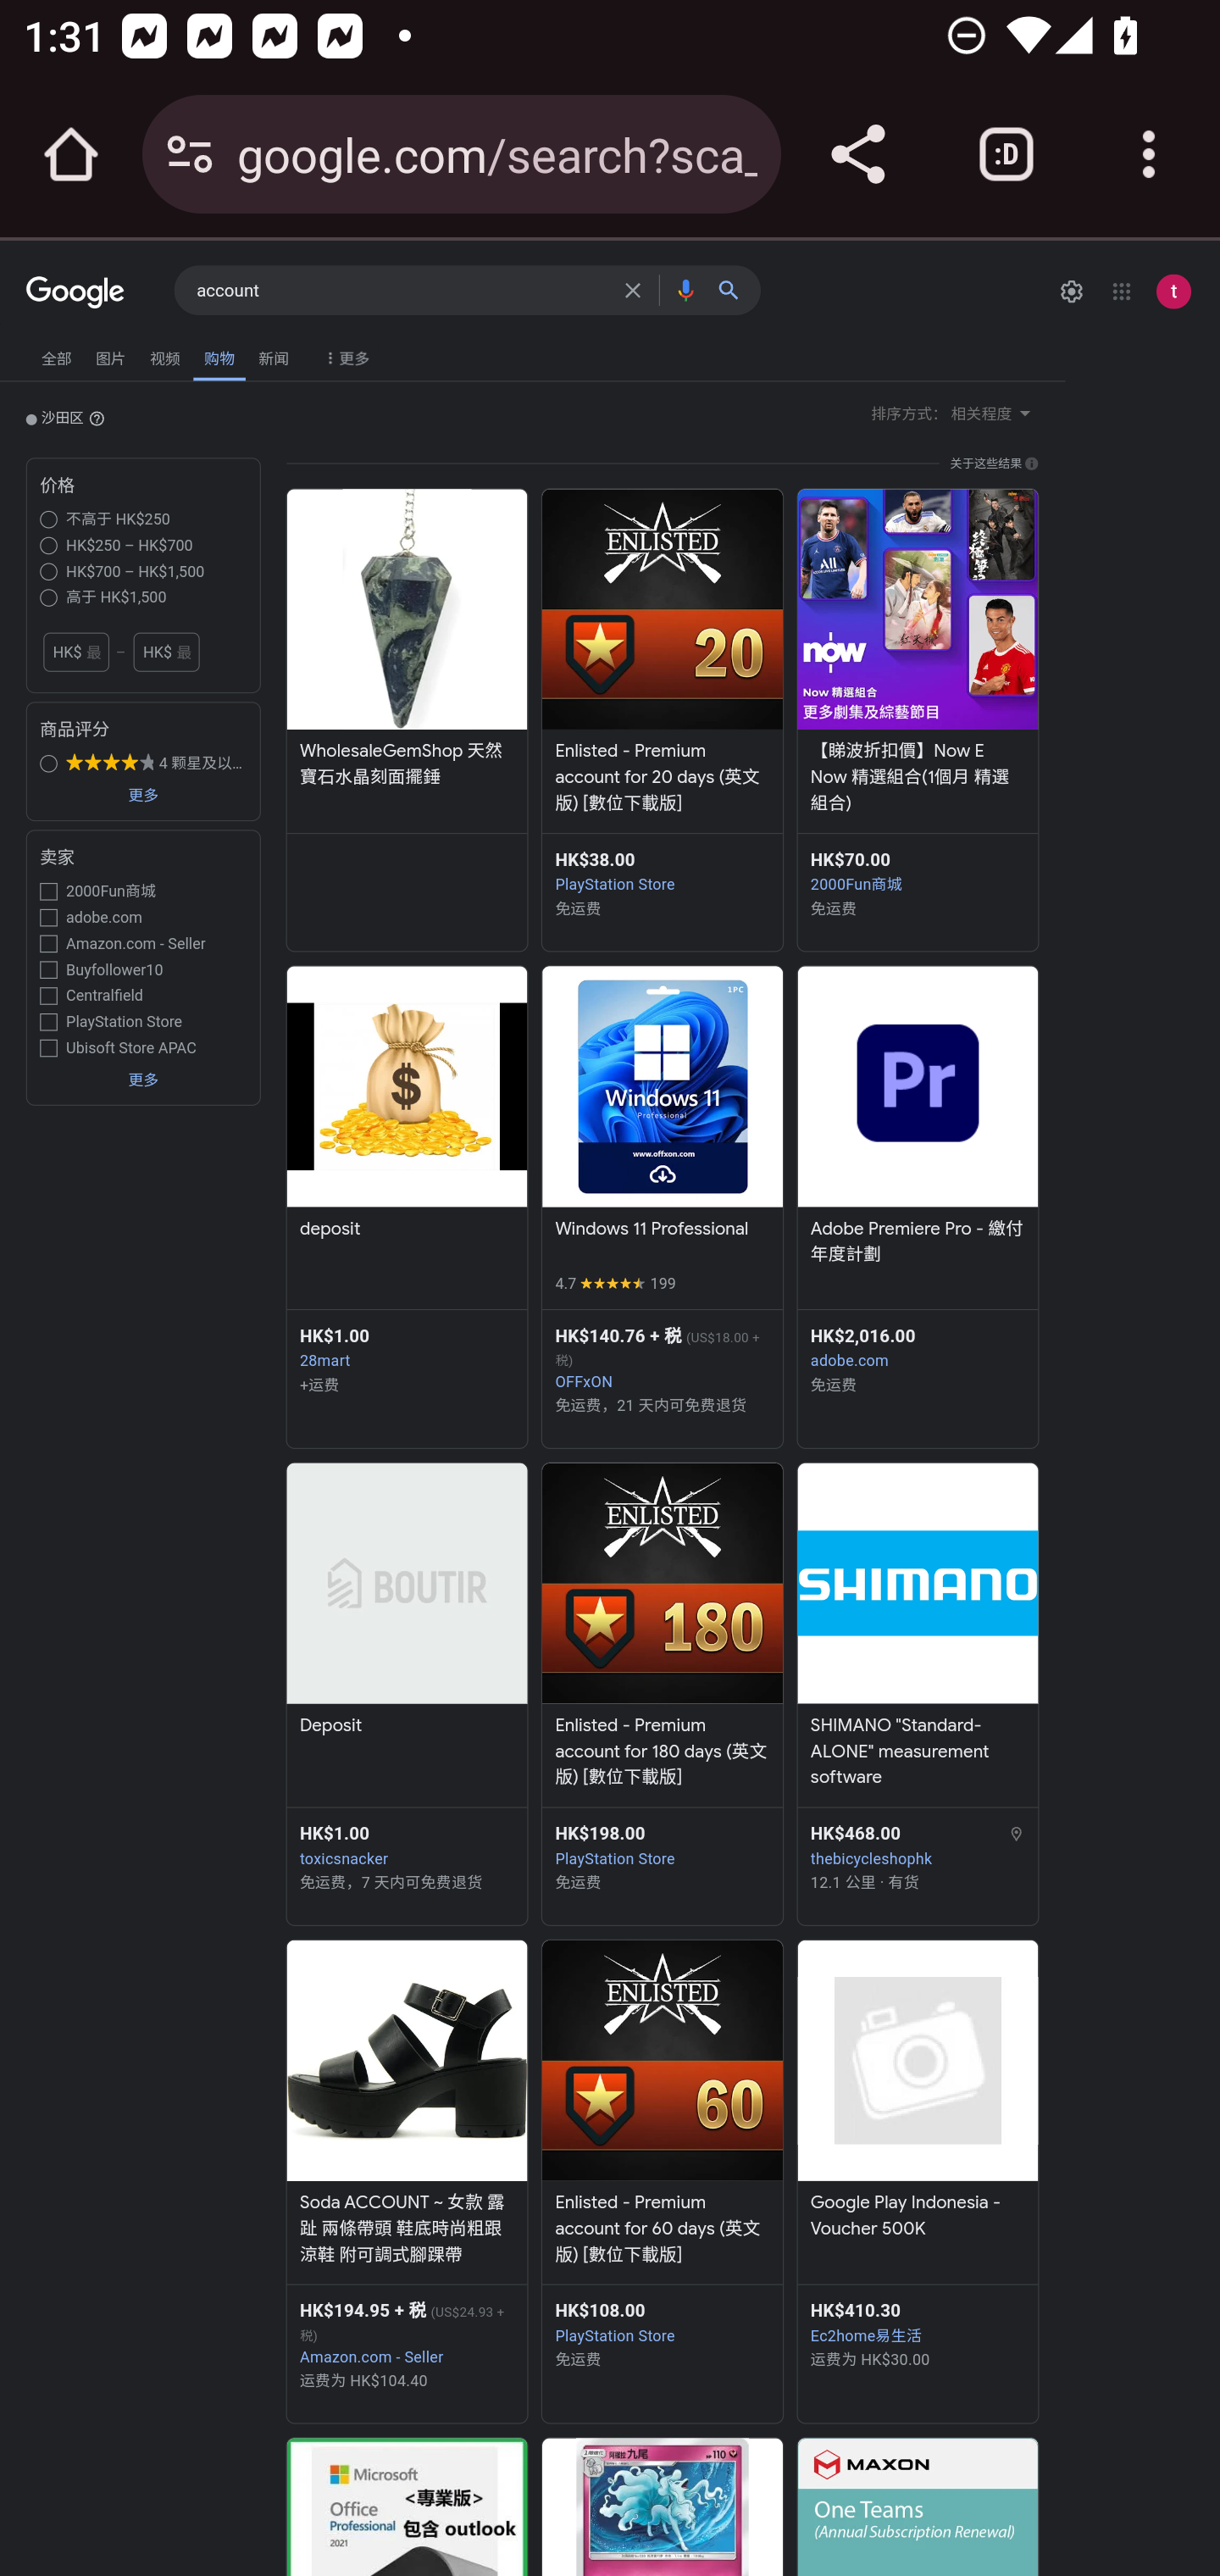 The image size is (1220, 2576). What do you see at coordinates (71, 154) in the screenshot?
I see `Open the home page` at bounding box center [71, 154].